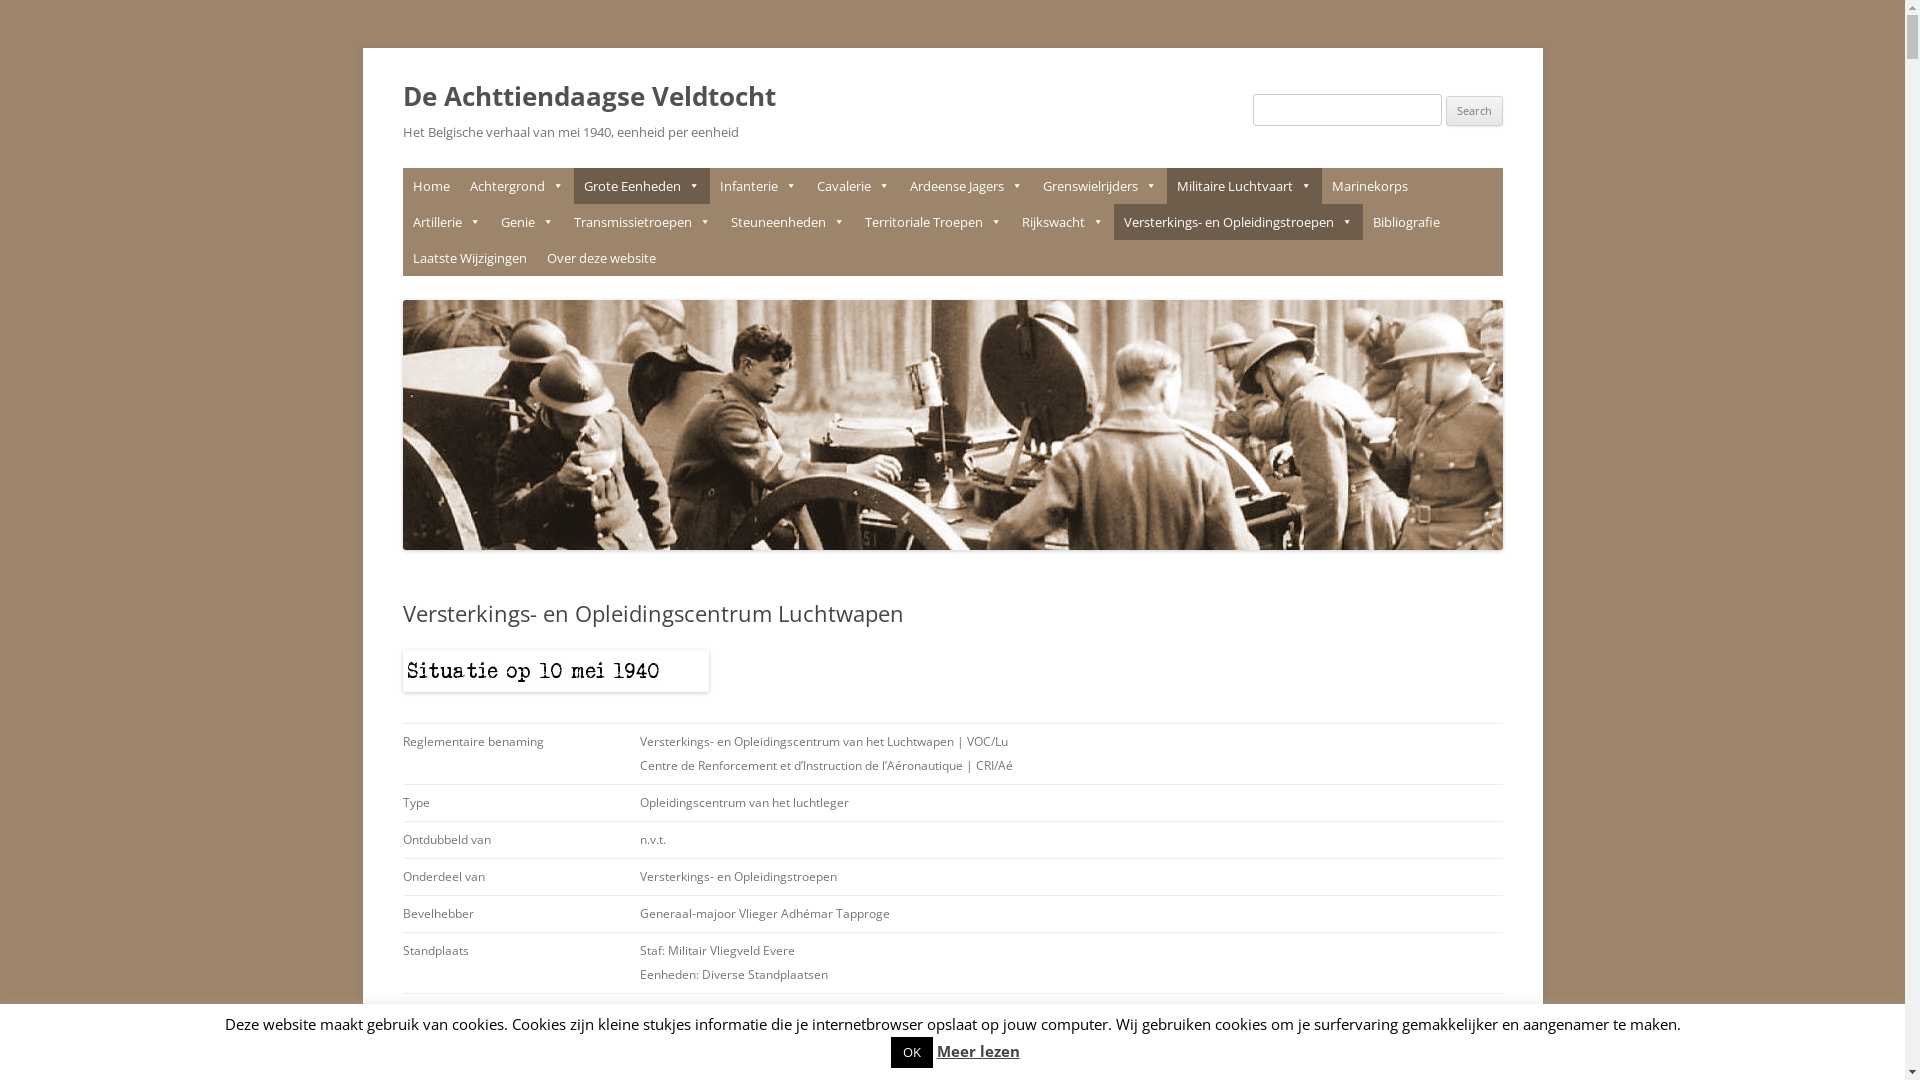  I want to click on Rijkswacht, so click(1063, 222).